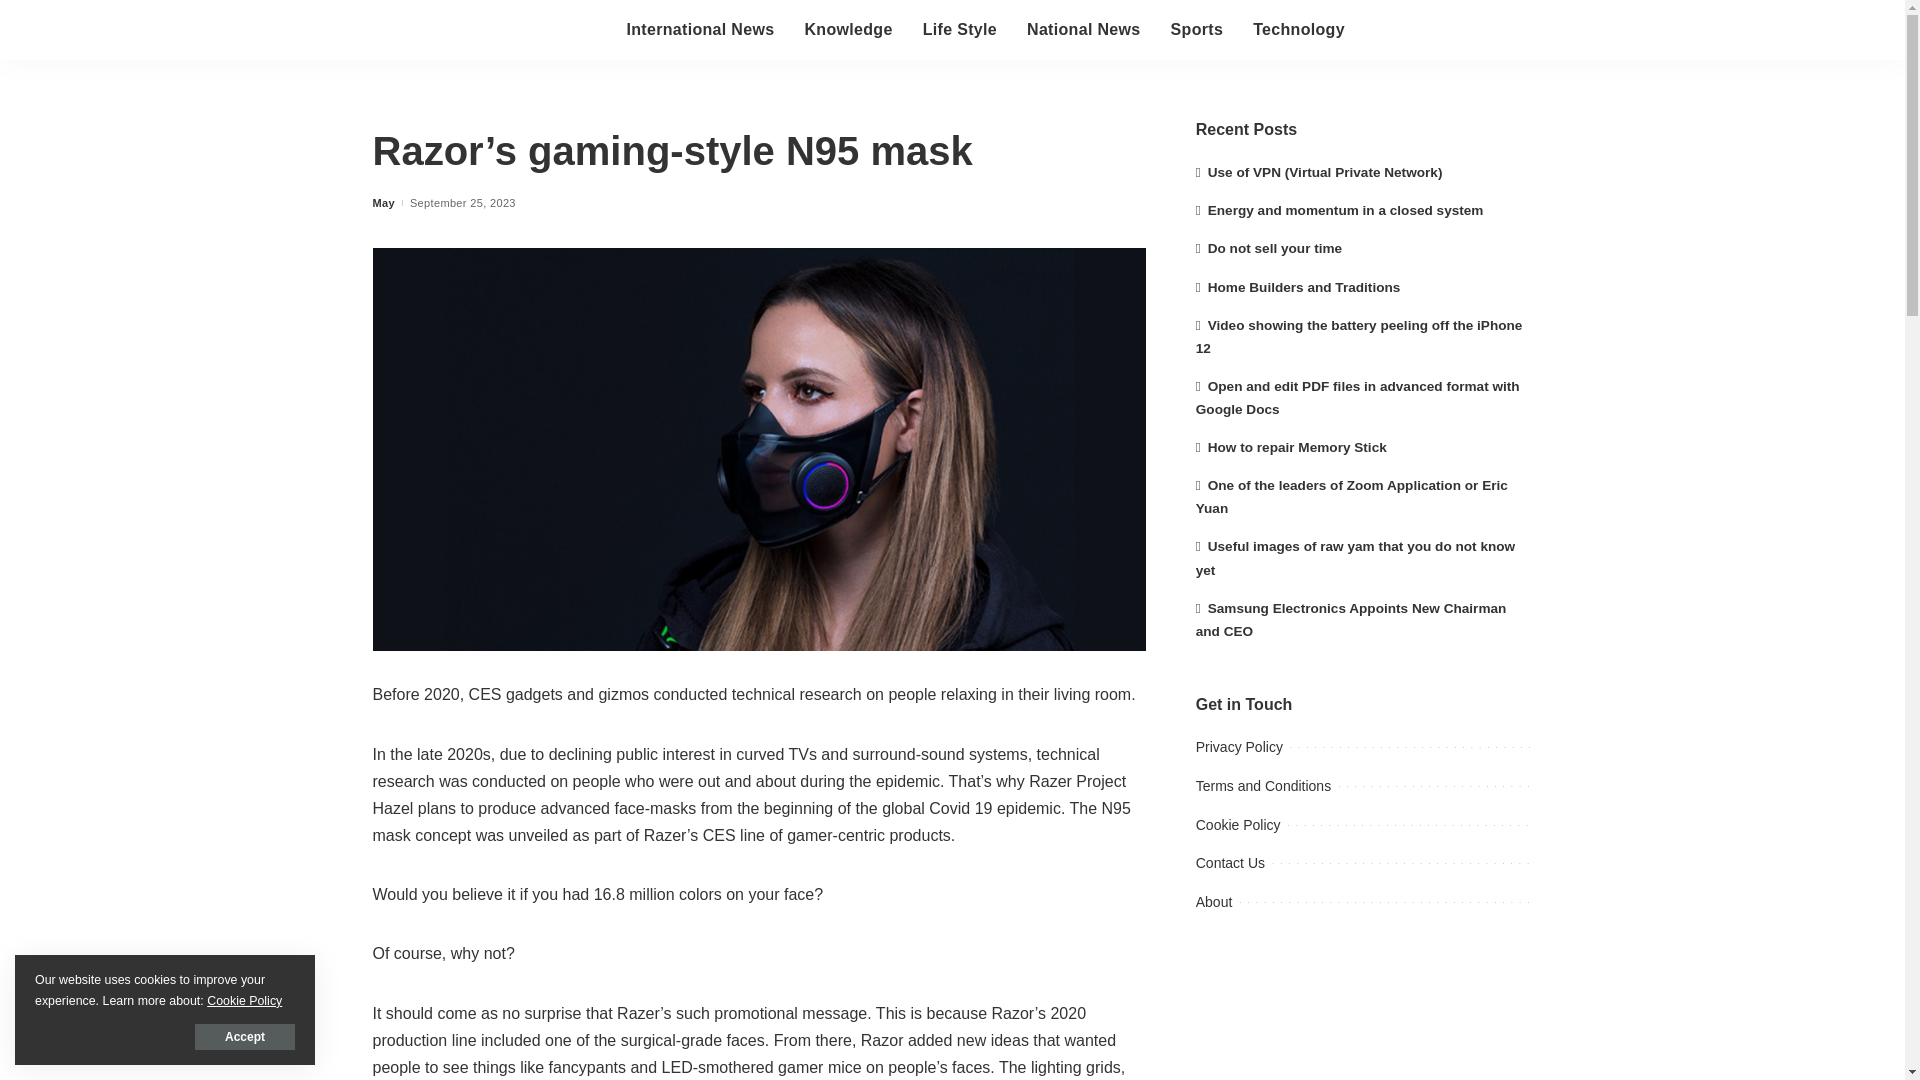 The height and width of the screenshot is (1080, 1920). Describe the element at coordinates (1355, 557) in the screenshot. I see `Useful images of raw yam that you do not know yet` at that location.